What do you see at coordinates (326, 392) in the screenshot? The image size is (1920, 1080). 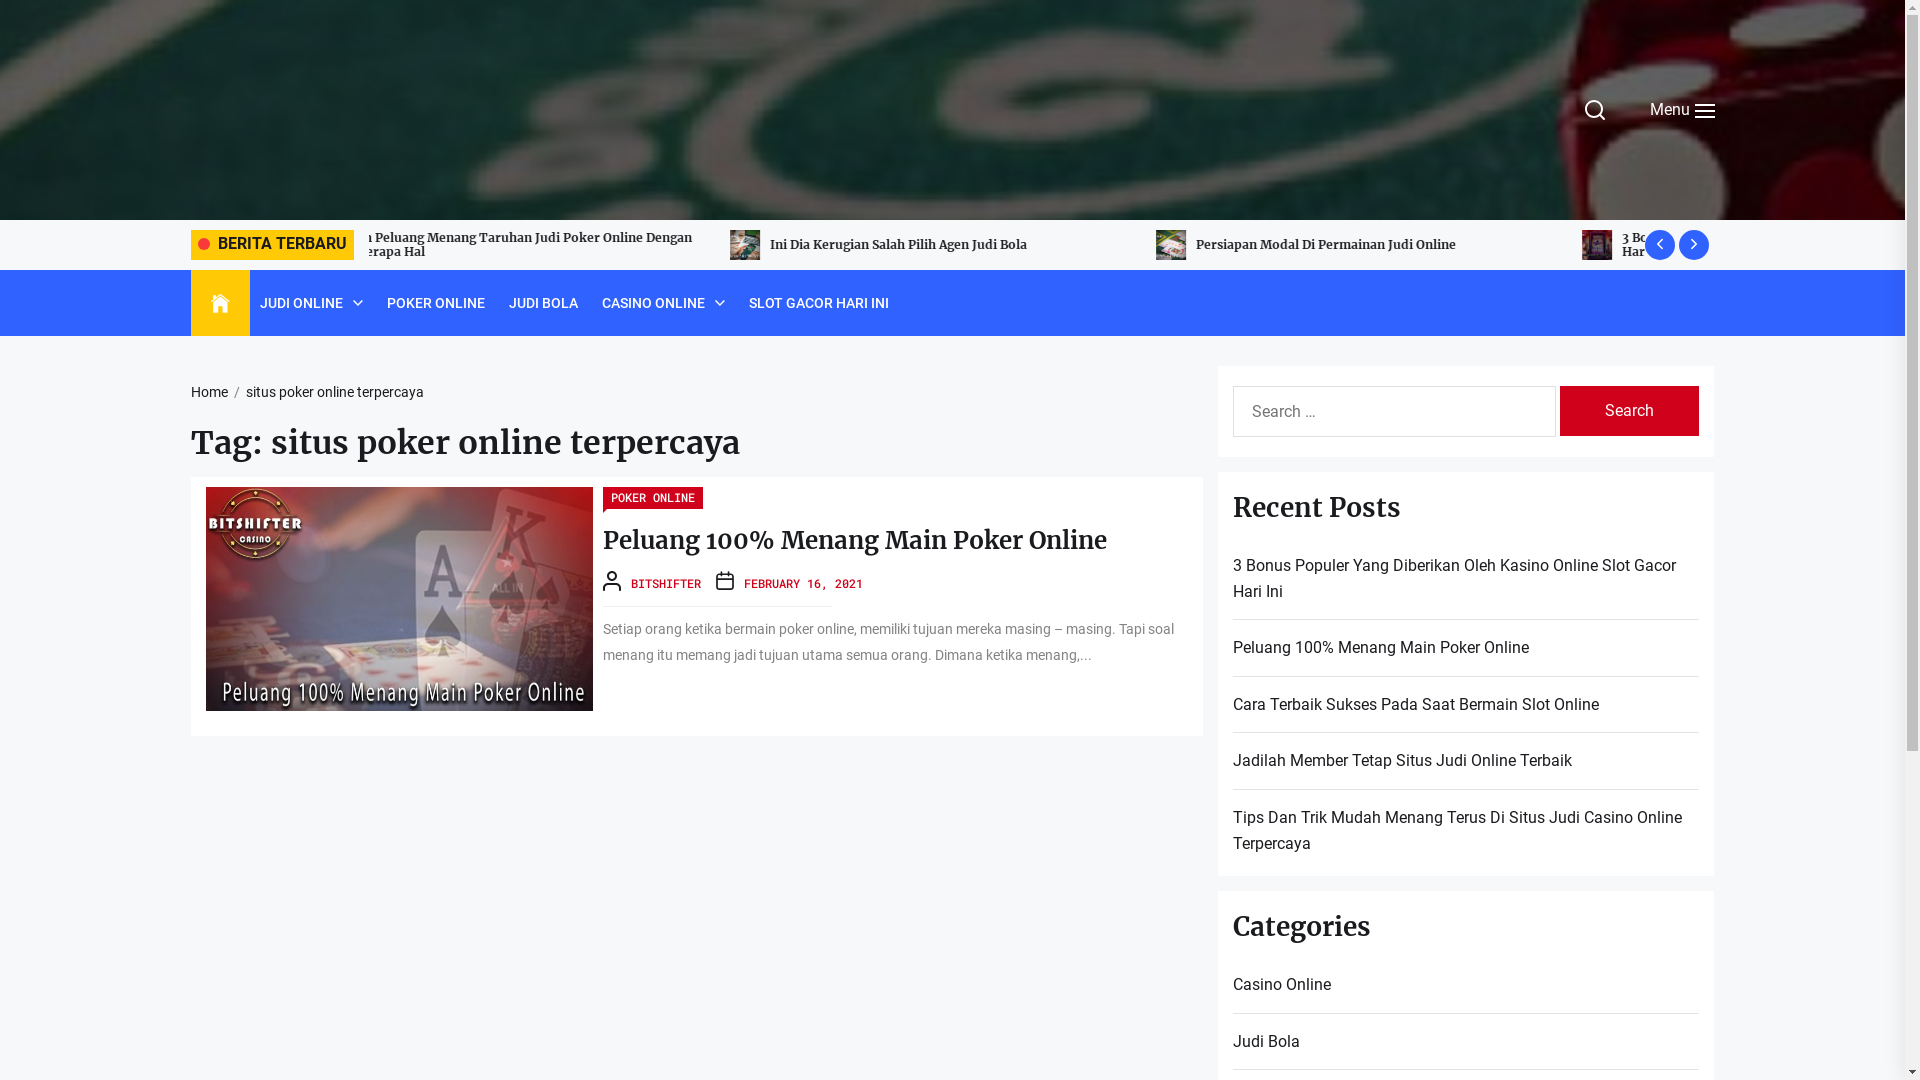 I see `situs poker online terpercaya` at bounding box center [326, 392].